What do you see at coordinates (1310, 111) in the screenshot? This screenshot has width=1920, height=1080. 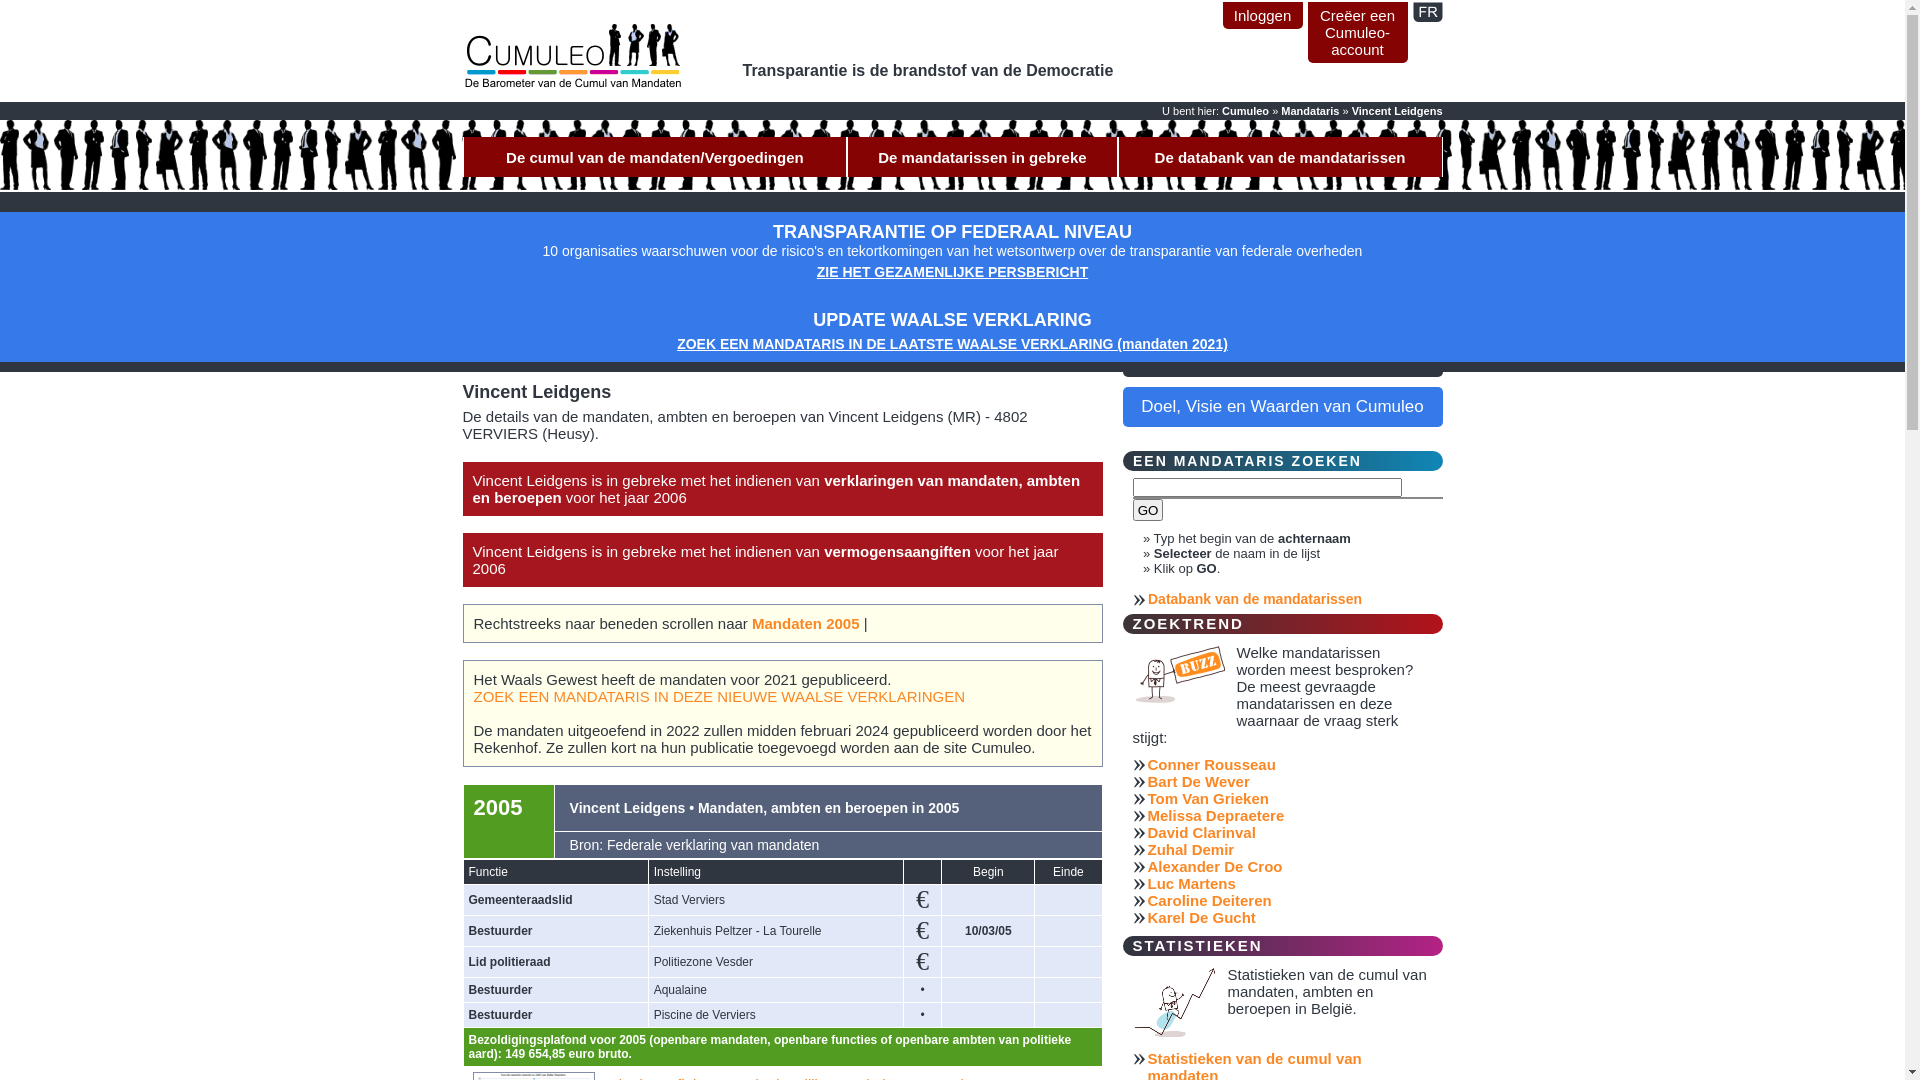 I see `Mandataris` at bounding box center [1310, 111].